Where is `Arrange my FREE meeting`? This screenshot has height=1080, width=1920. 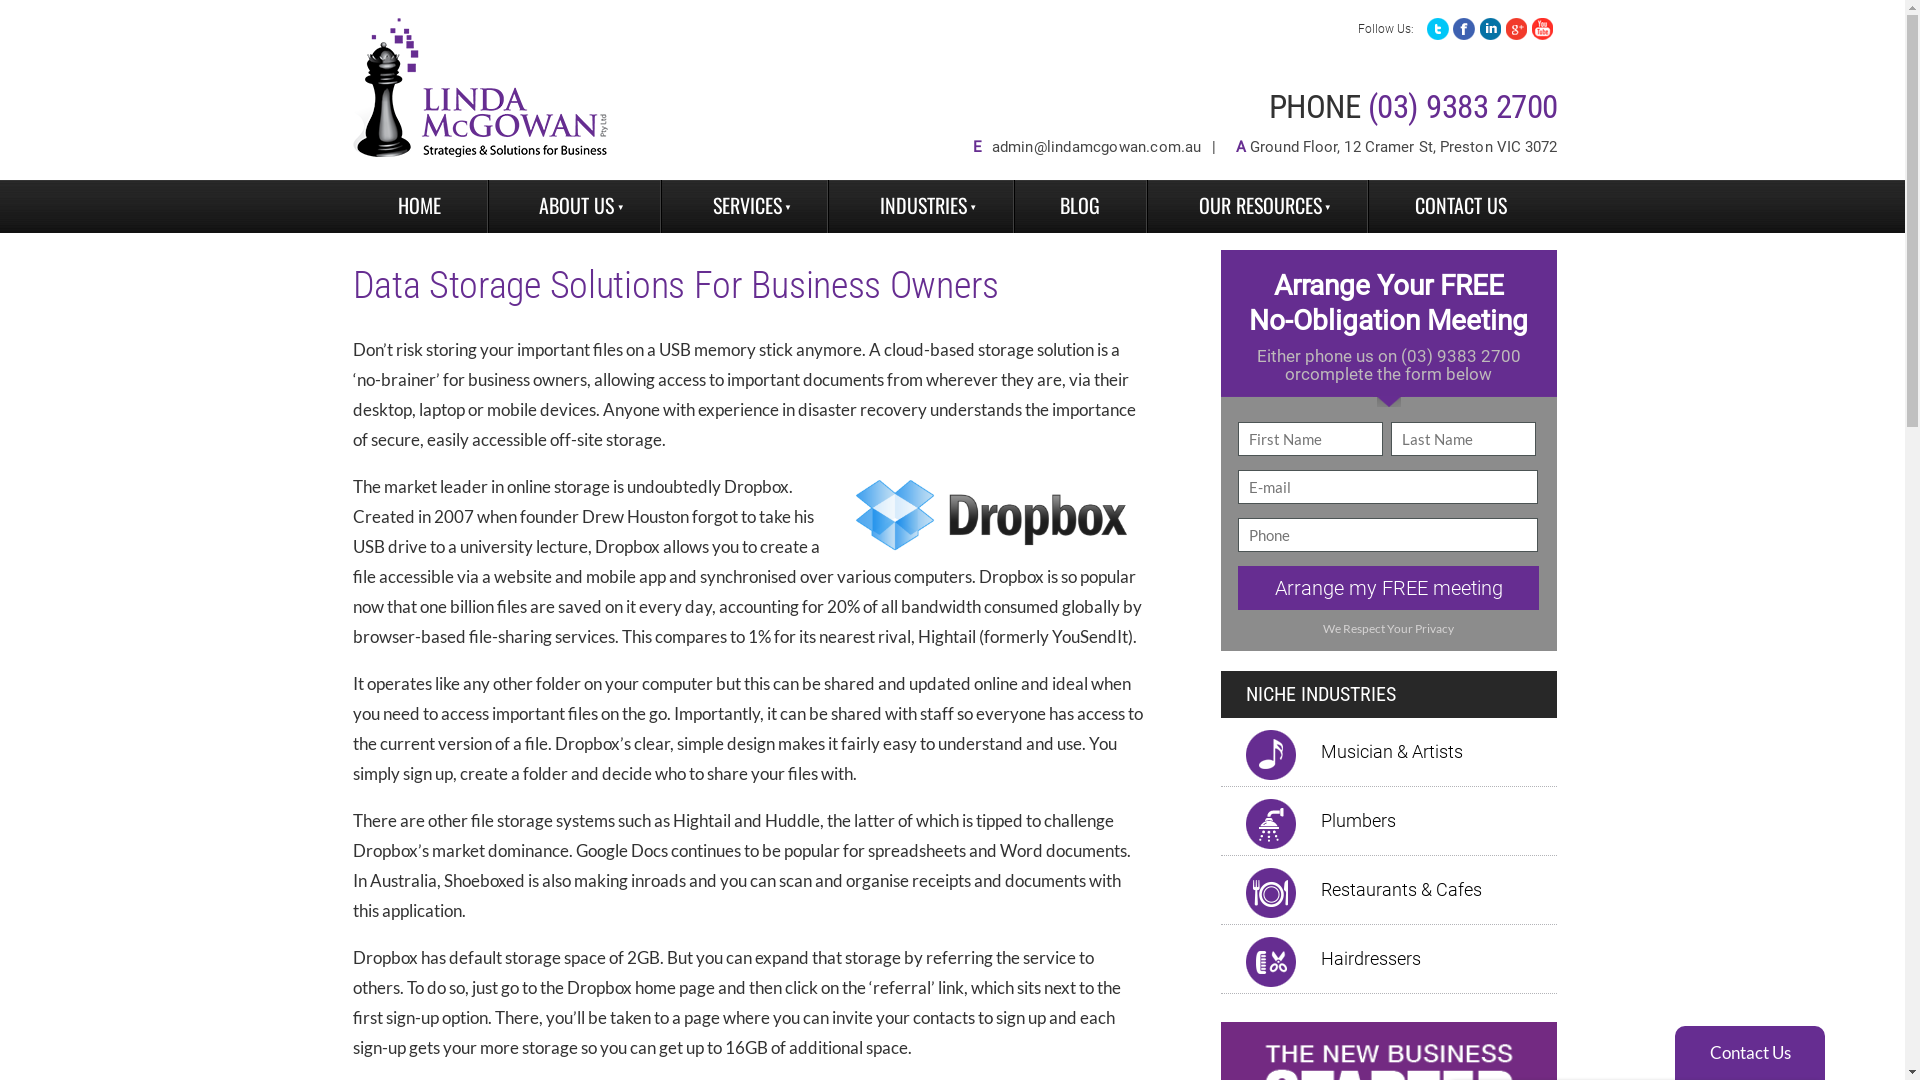
Arrange my FREE meeting is located at coordinates (1388, 588).